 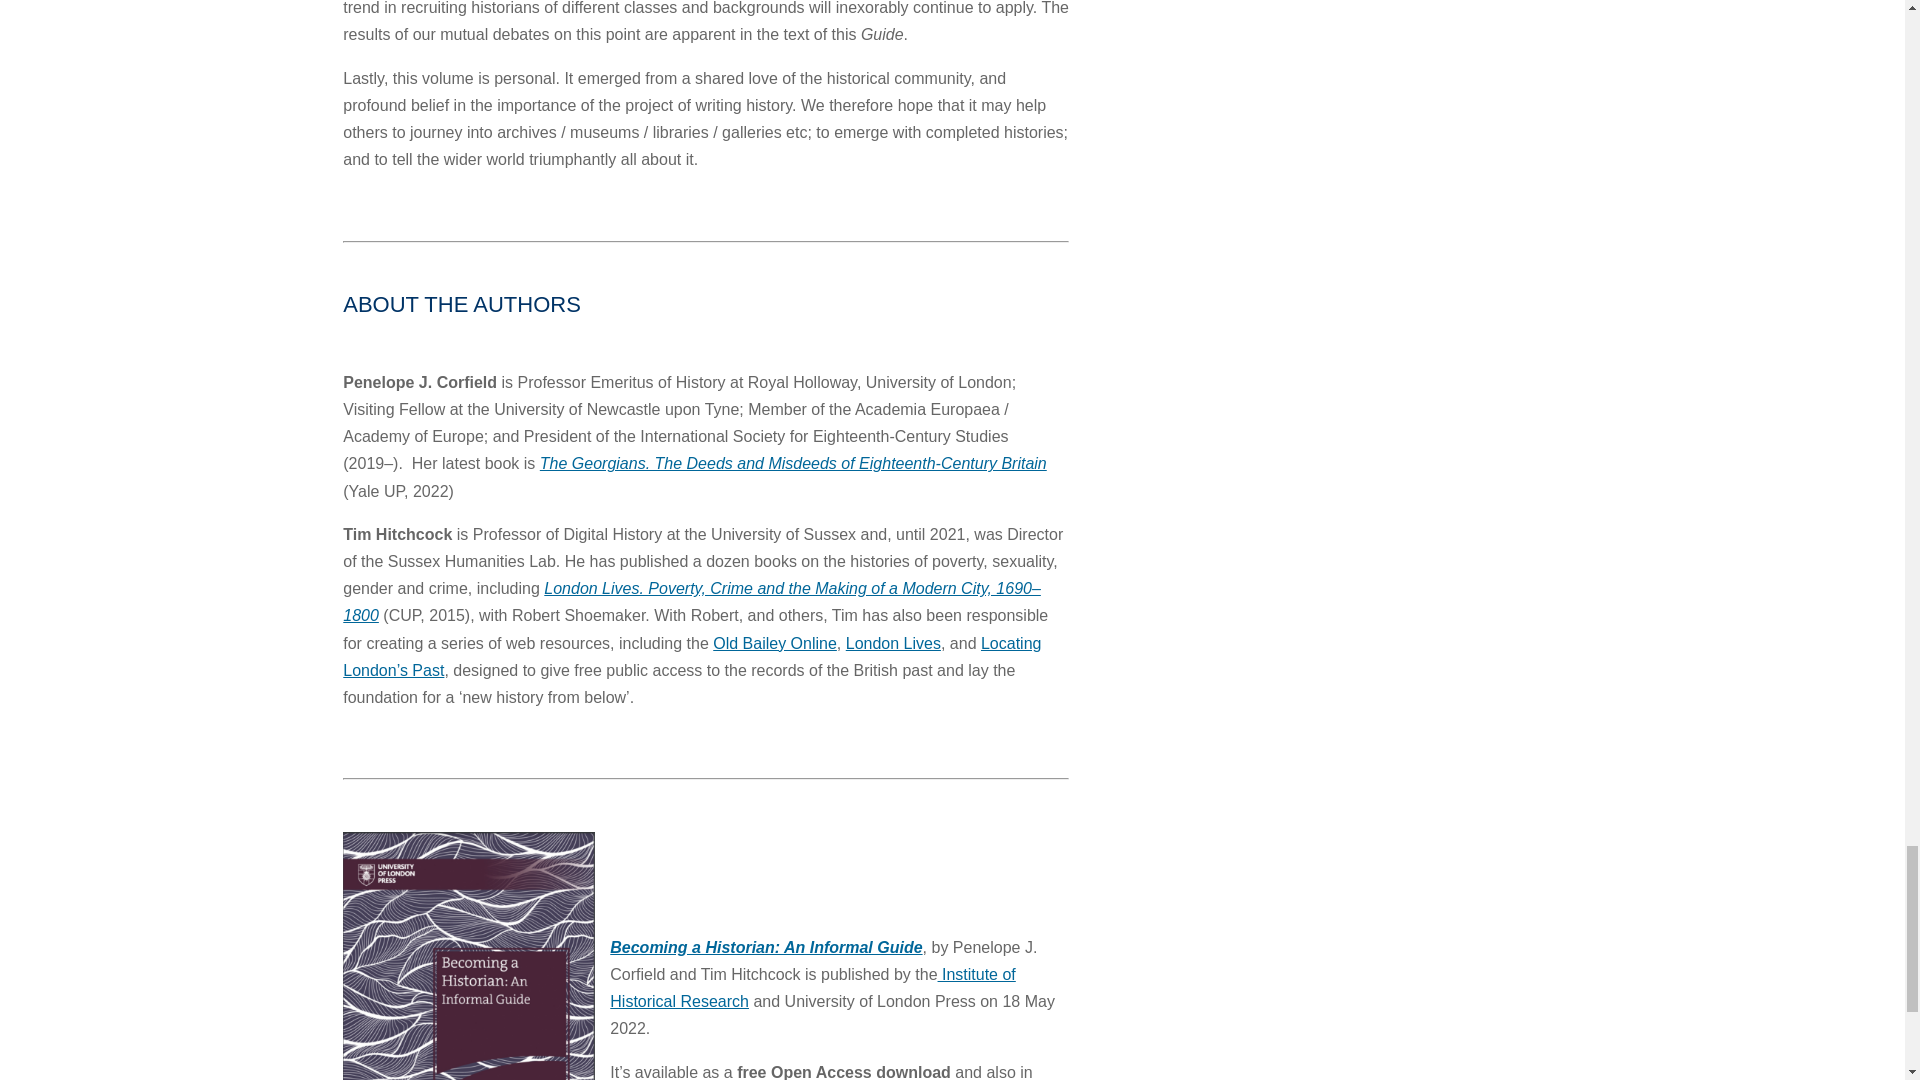 I want to click on Institute of Historical Research, so click(x=812, y=987).